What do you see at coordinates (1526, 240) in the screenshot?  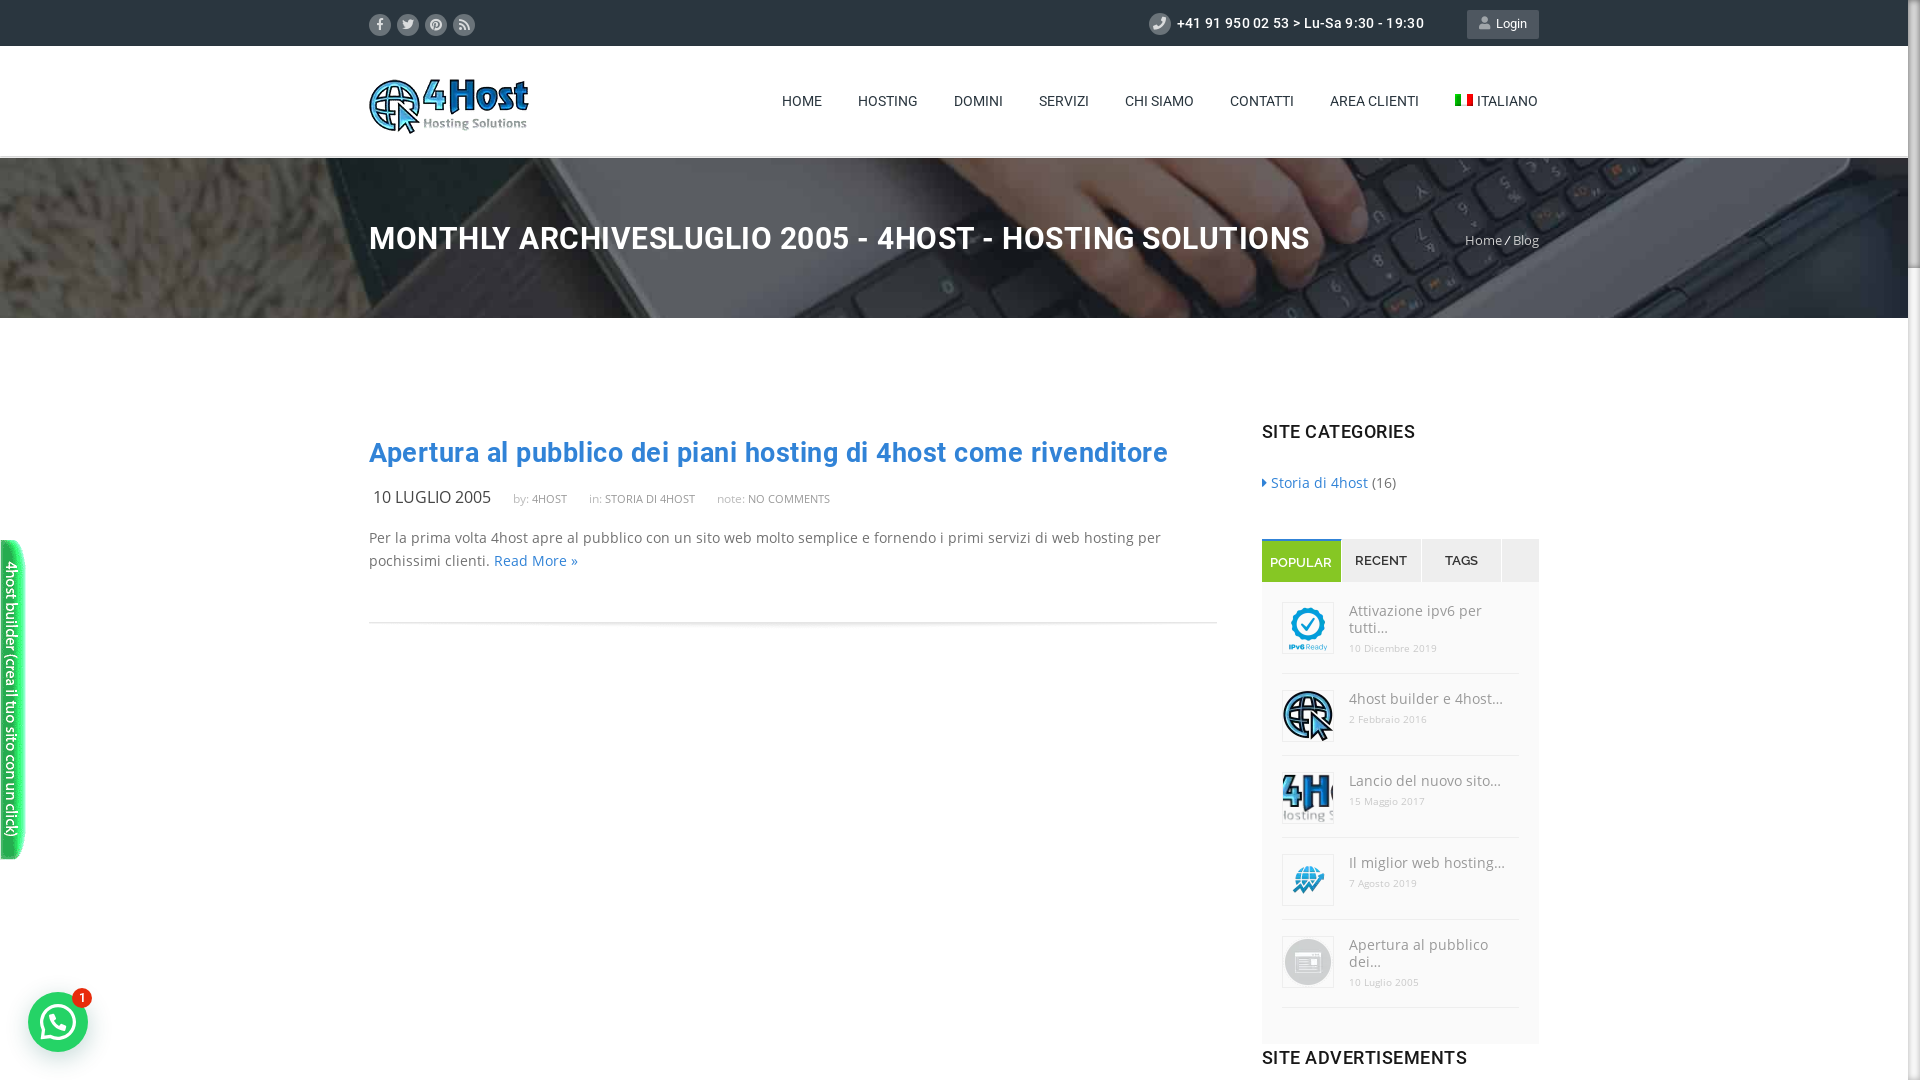 I see `Blog` at bounding box center [1526, 240].